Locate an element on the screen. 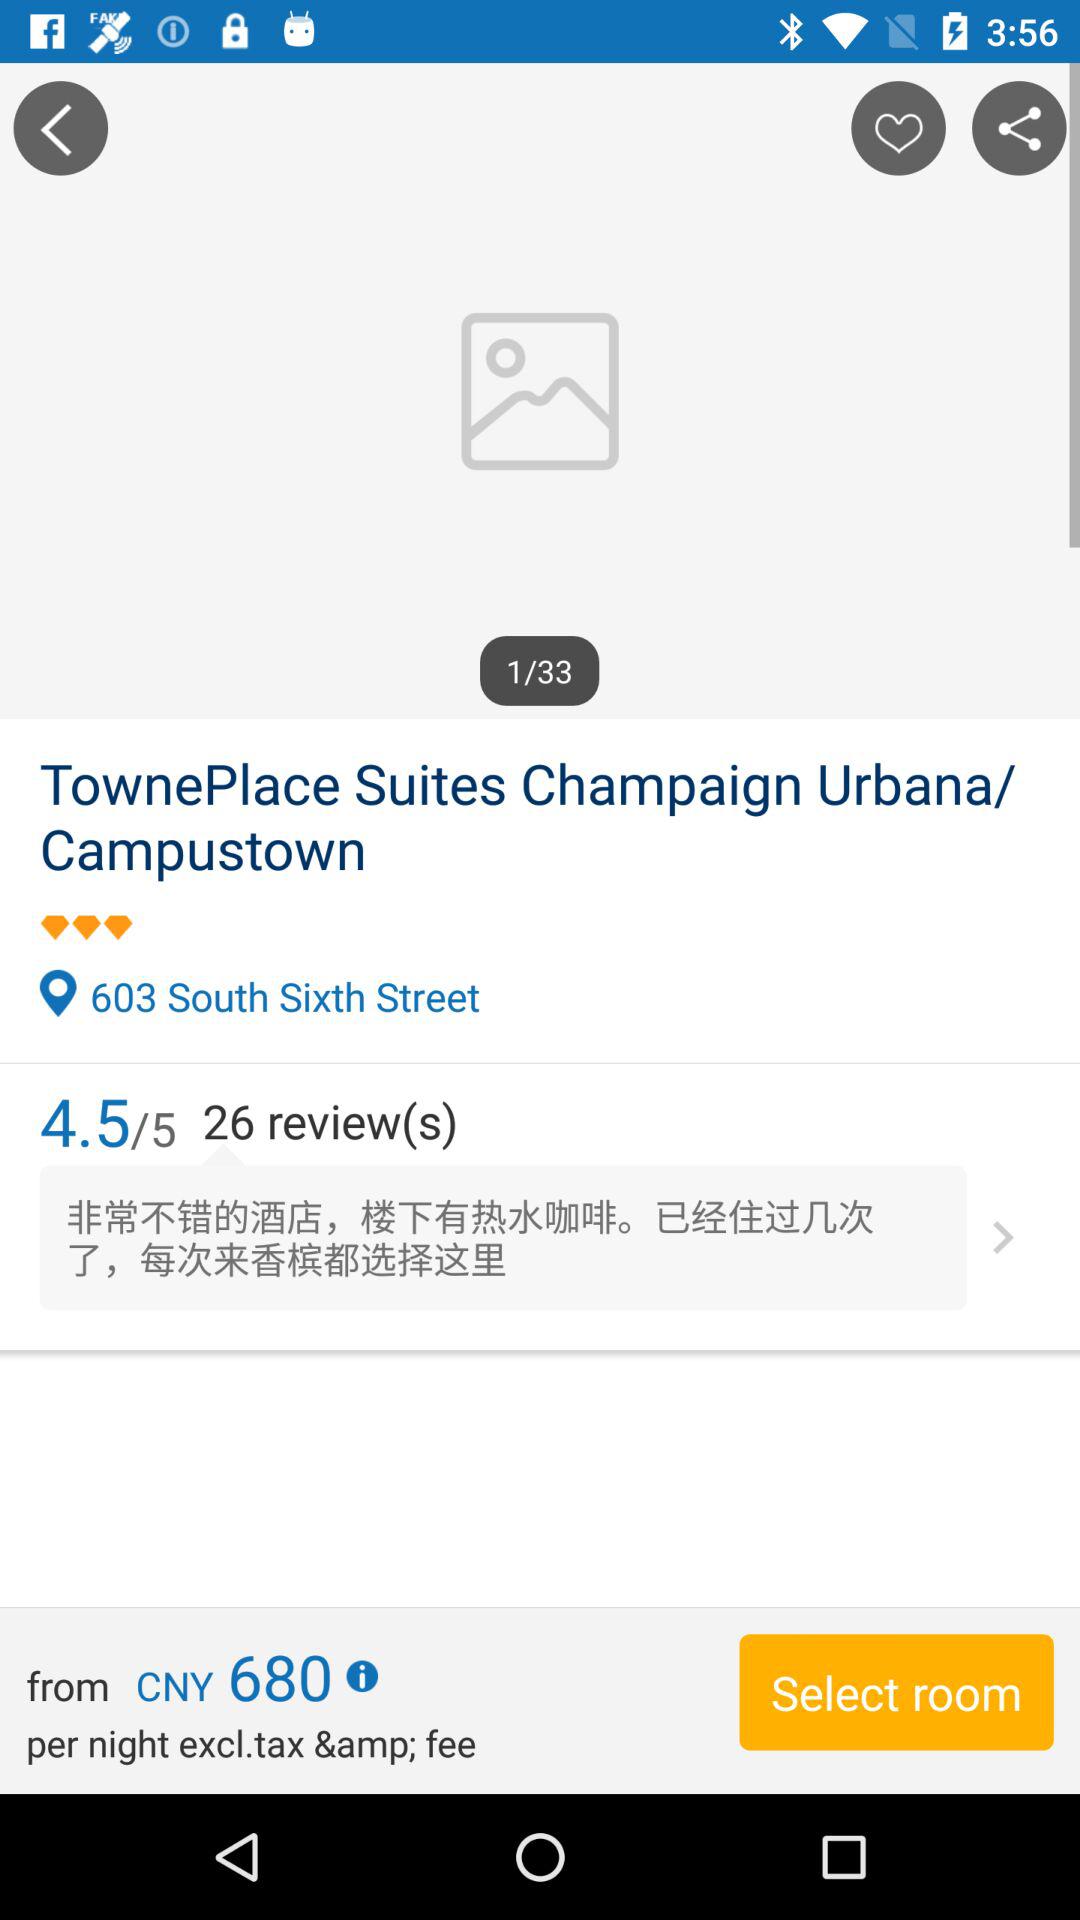 The height and width of the screenshot is (1920, 1080). like the image is located at coordinates (898, 128).